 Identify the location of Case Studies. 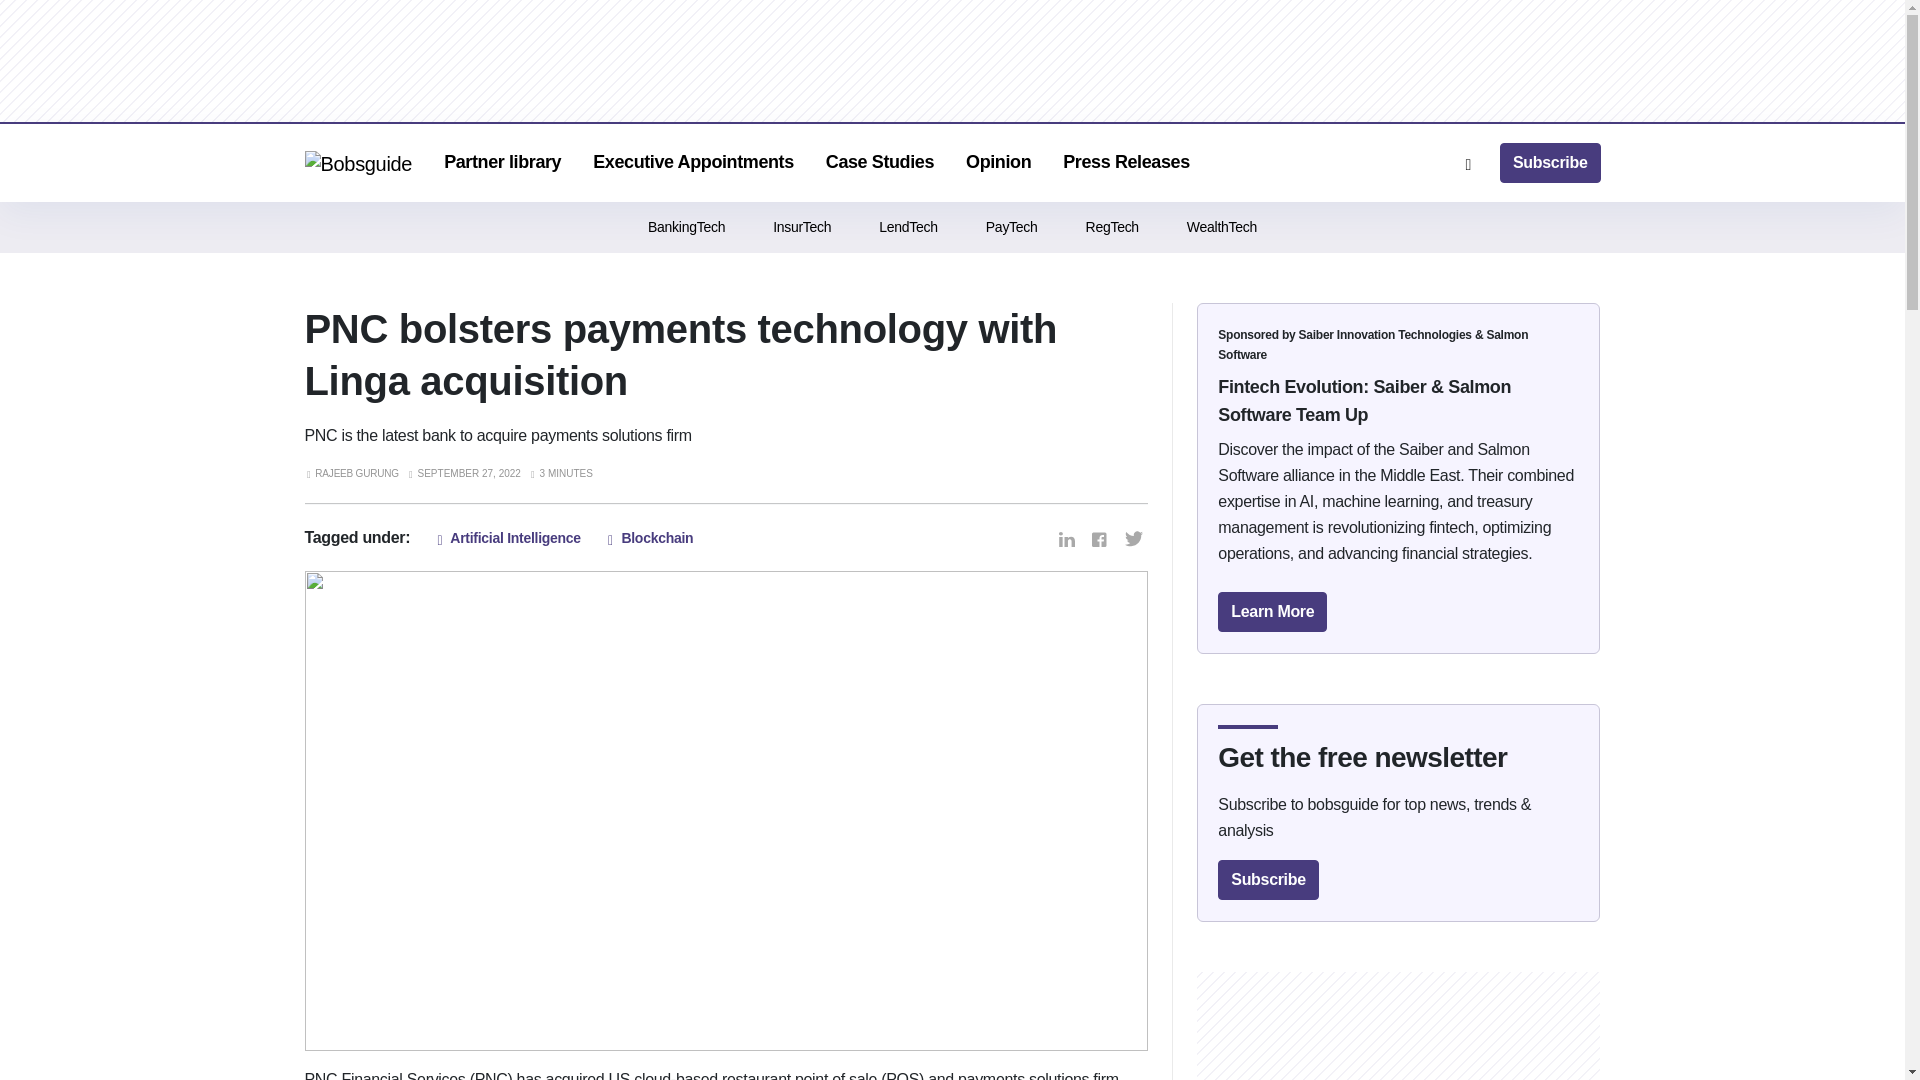
(880, 162).